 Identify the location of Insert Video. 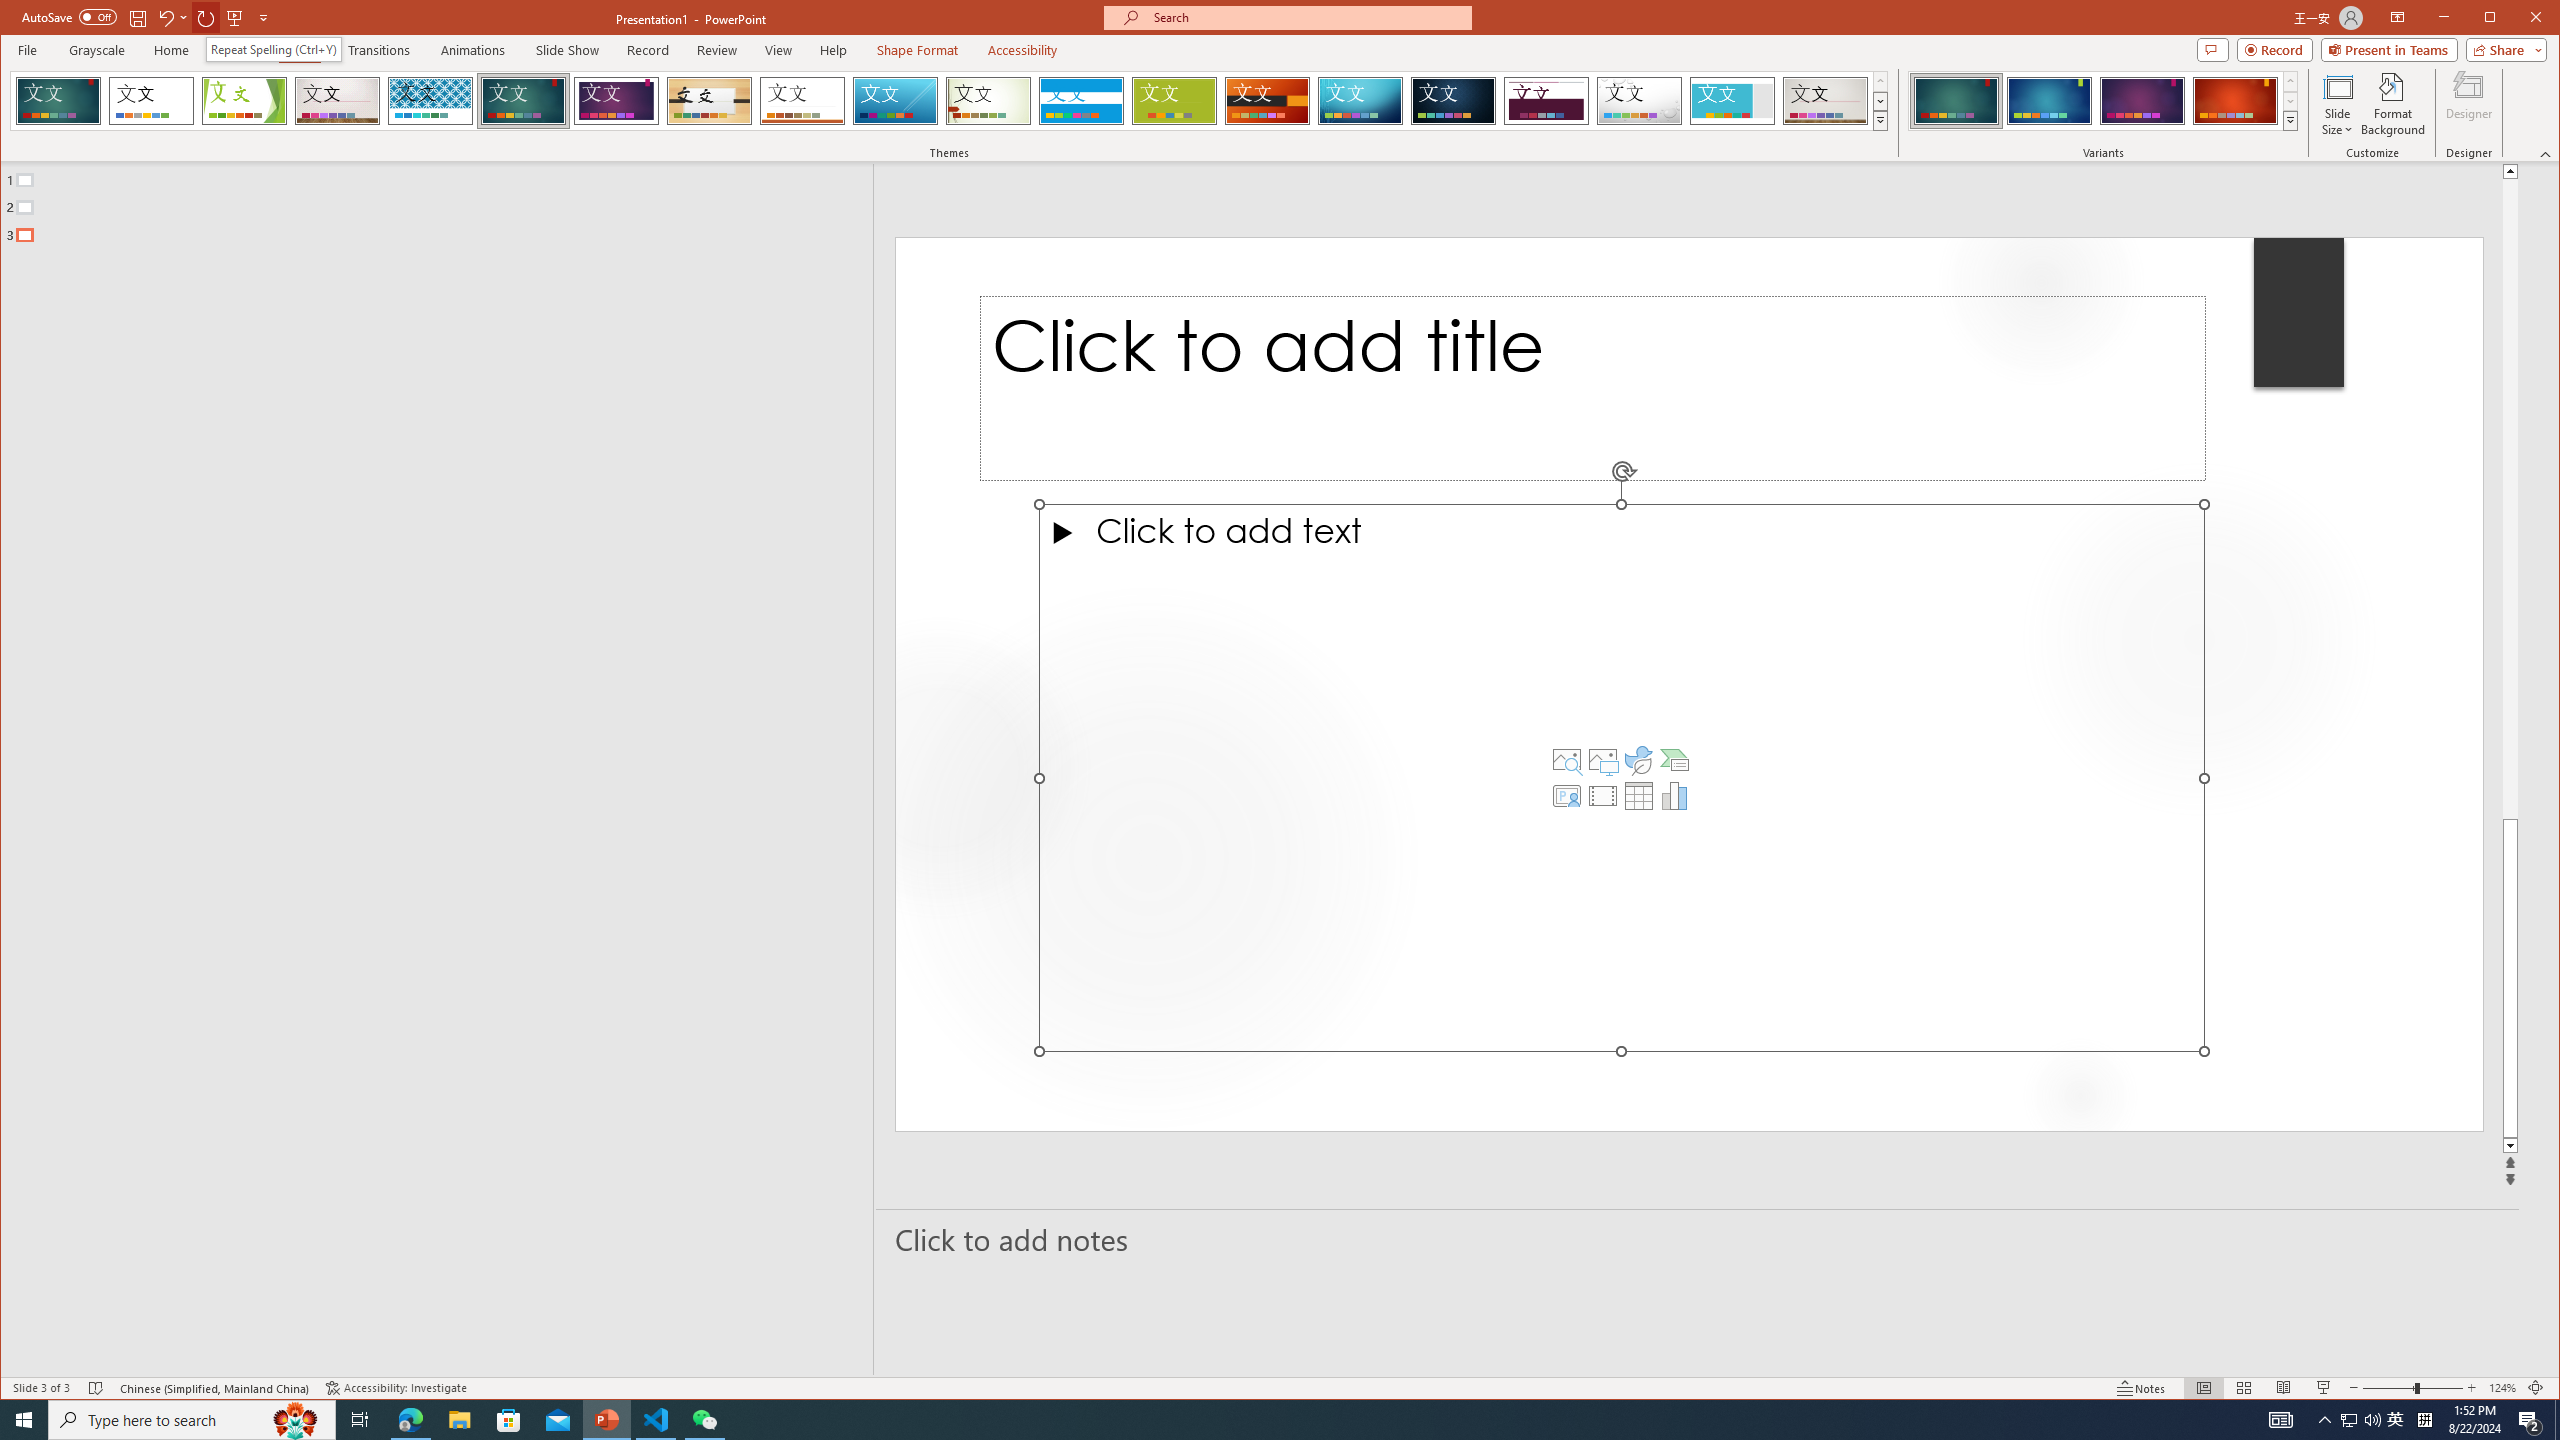
(1602, 796).